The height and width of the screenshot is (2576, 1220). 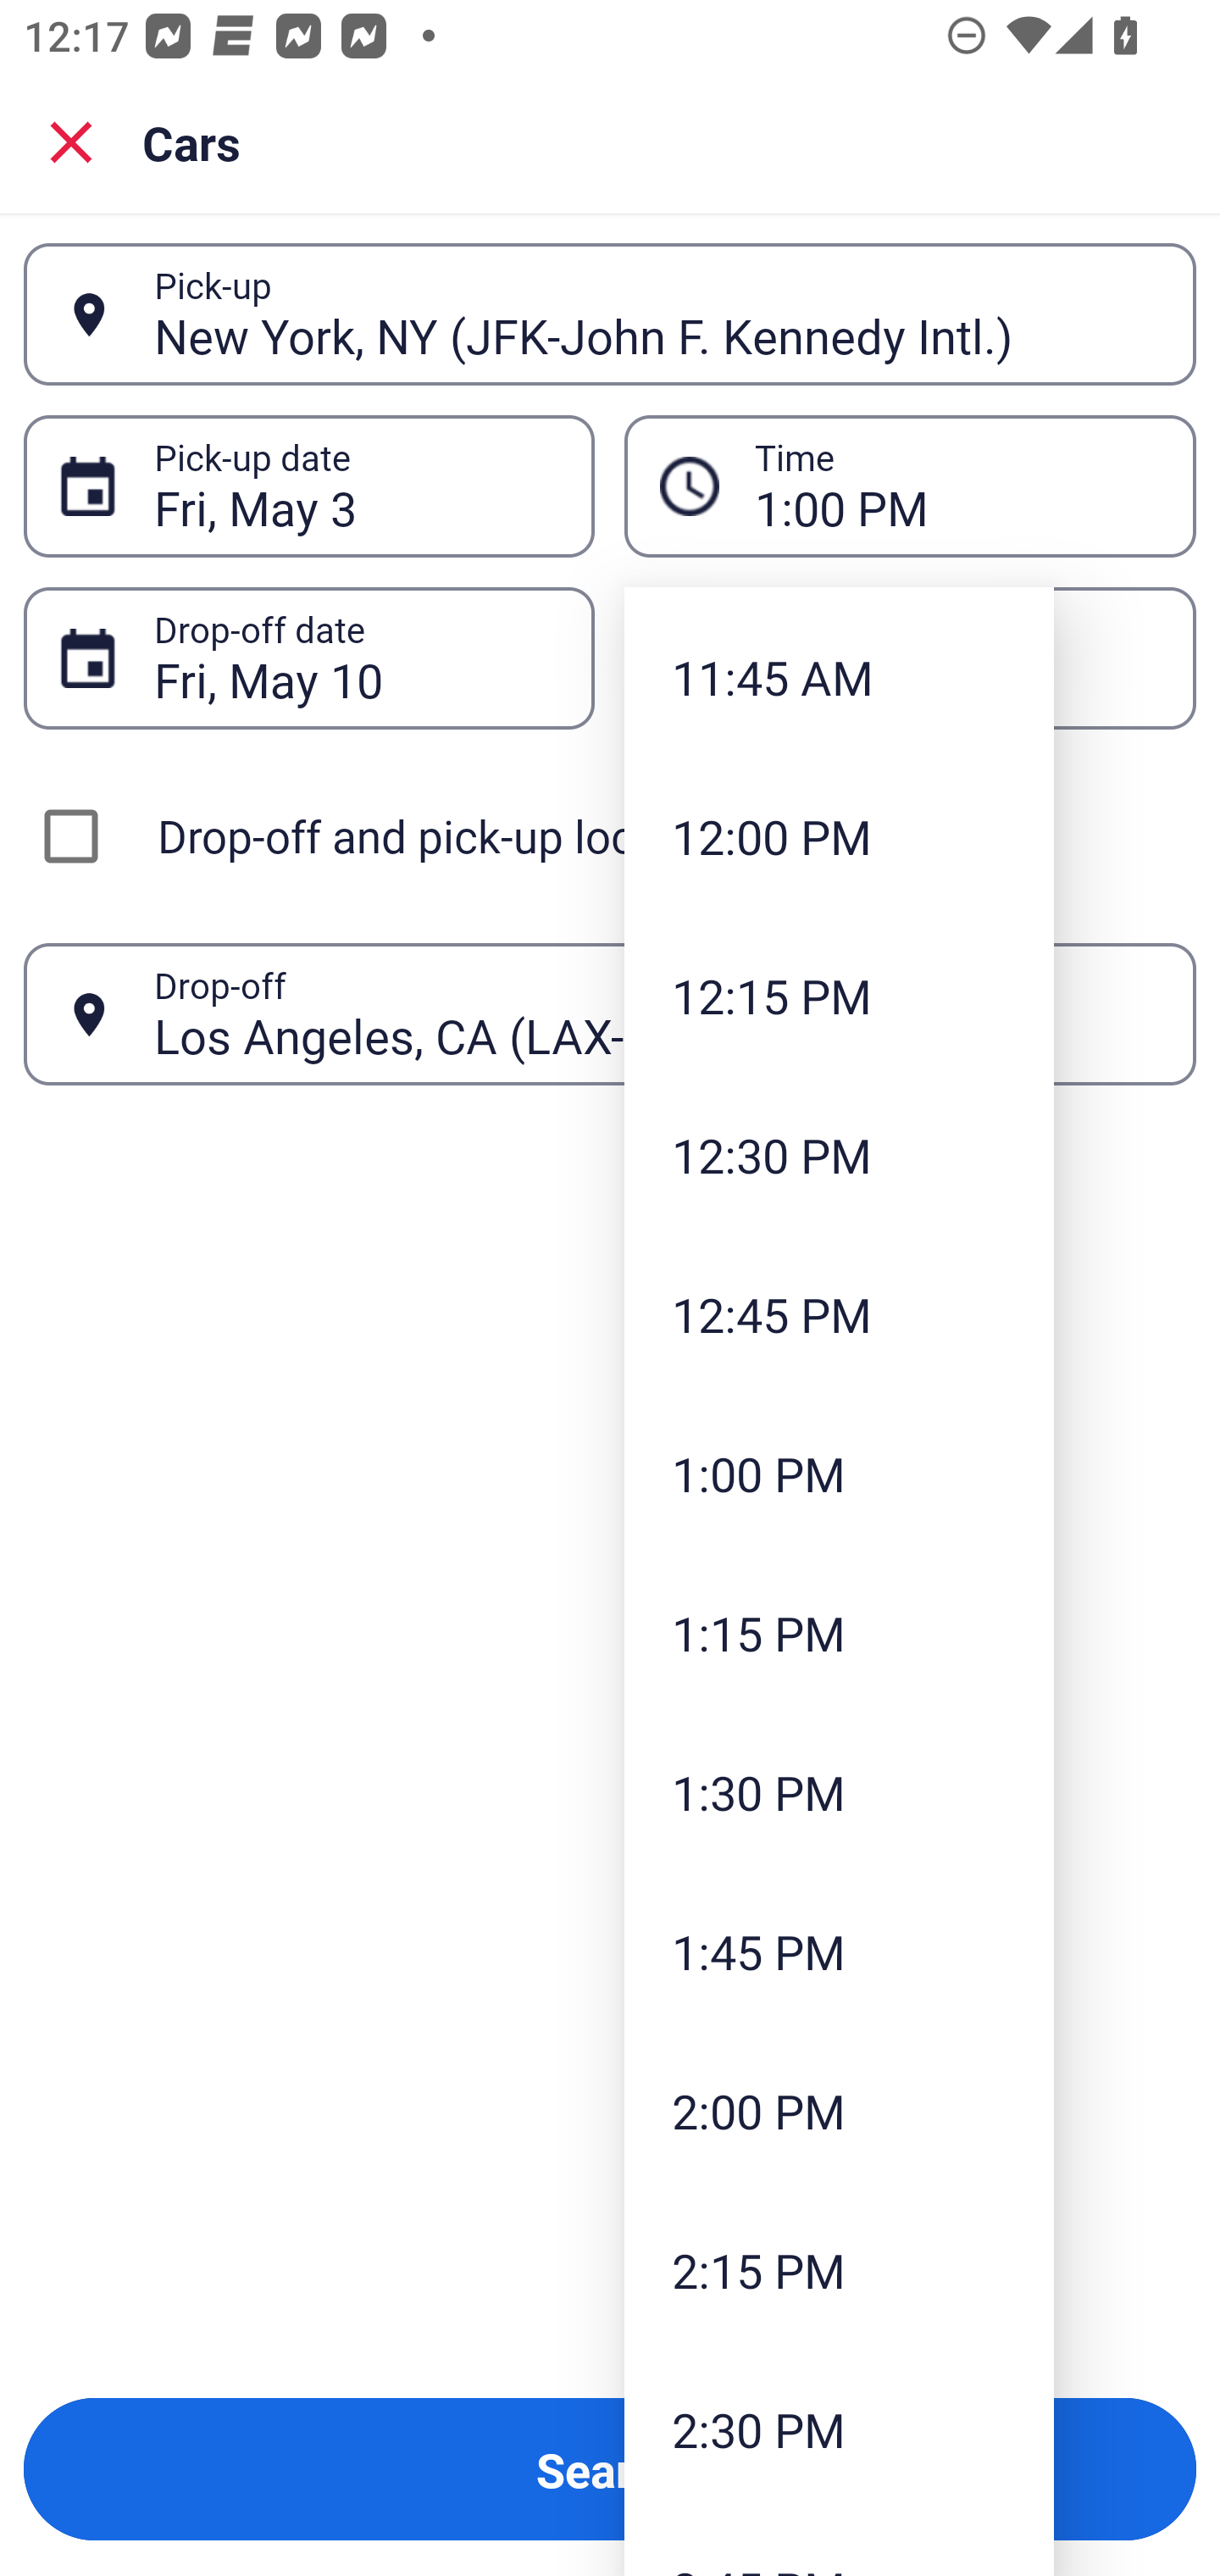 What do you see at coordinates (839, 2429) in the screenshot?
I see `2:30 PM` at bounding box center [839, 2429].